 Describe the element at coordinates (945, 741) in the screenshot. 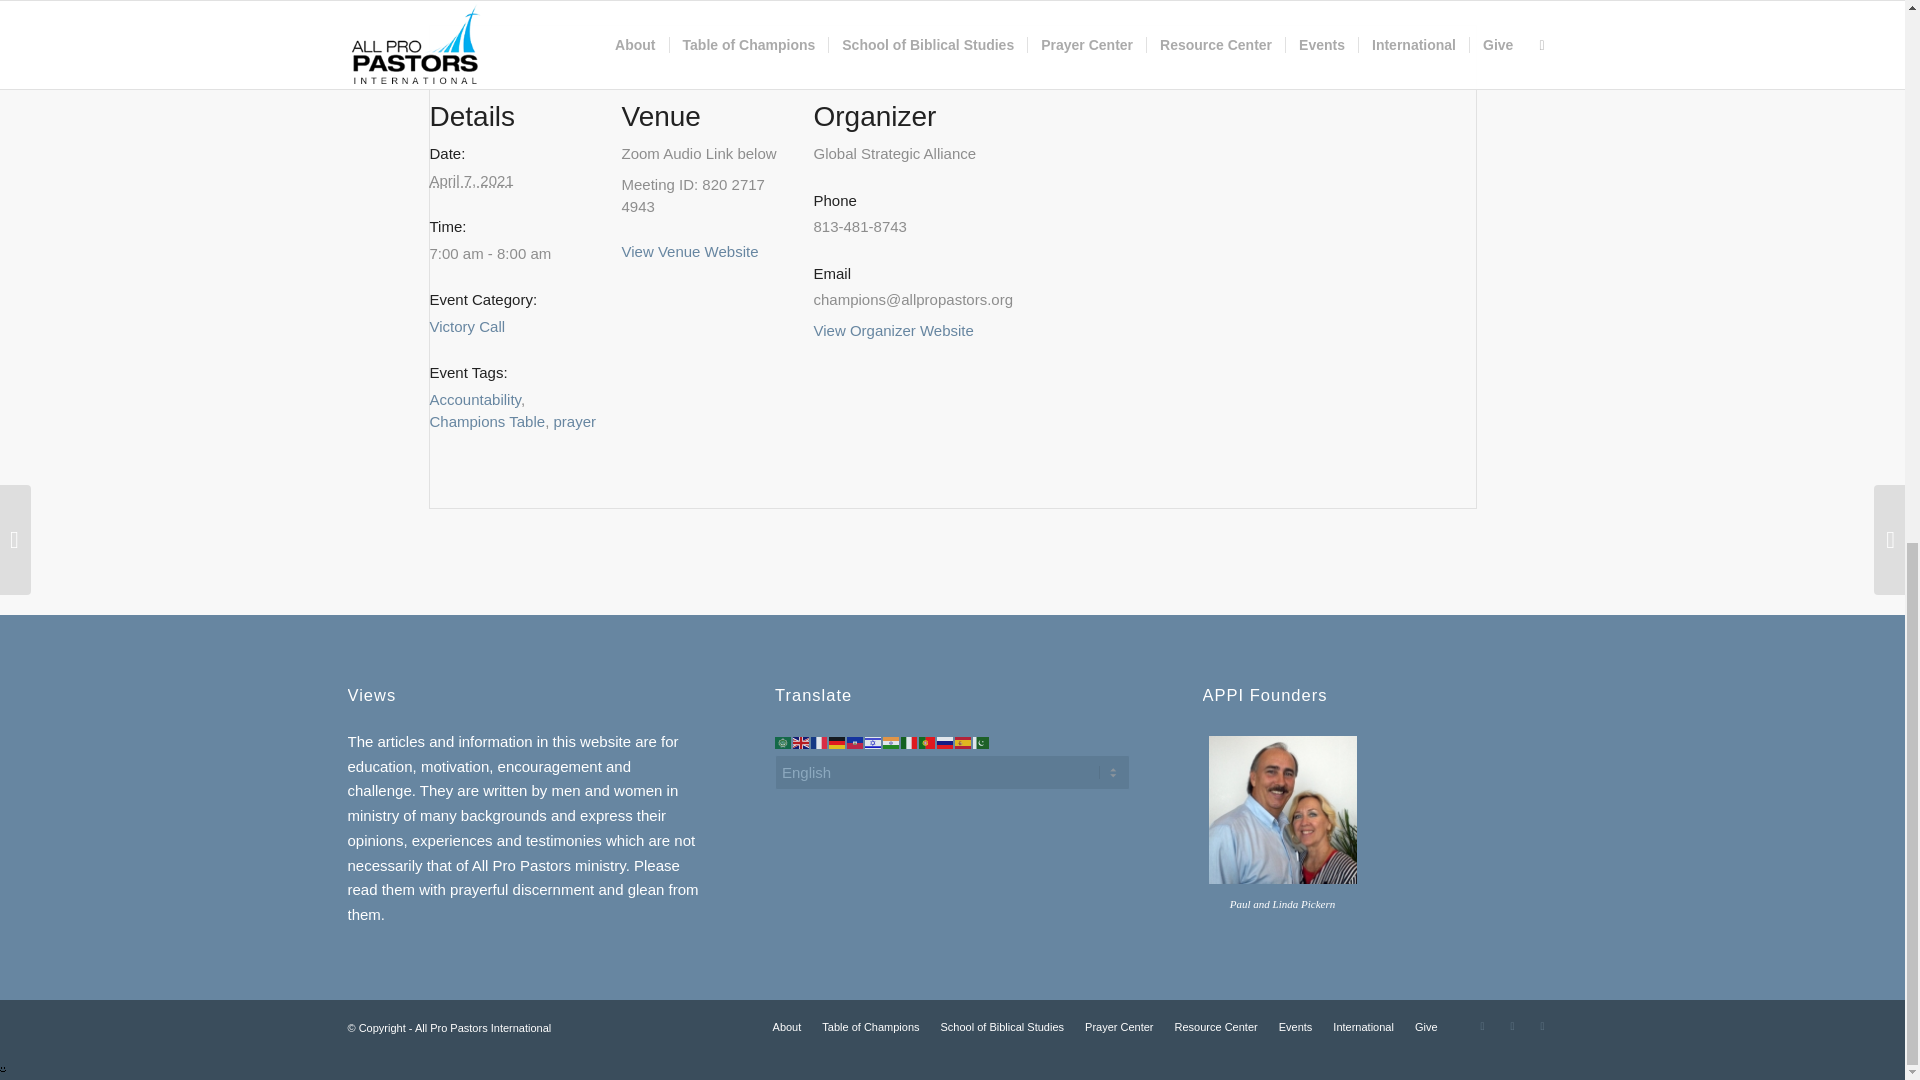

I see `Russian` at that location.